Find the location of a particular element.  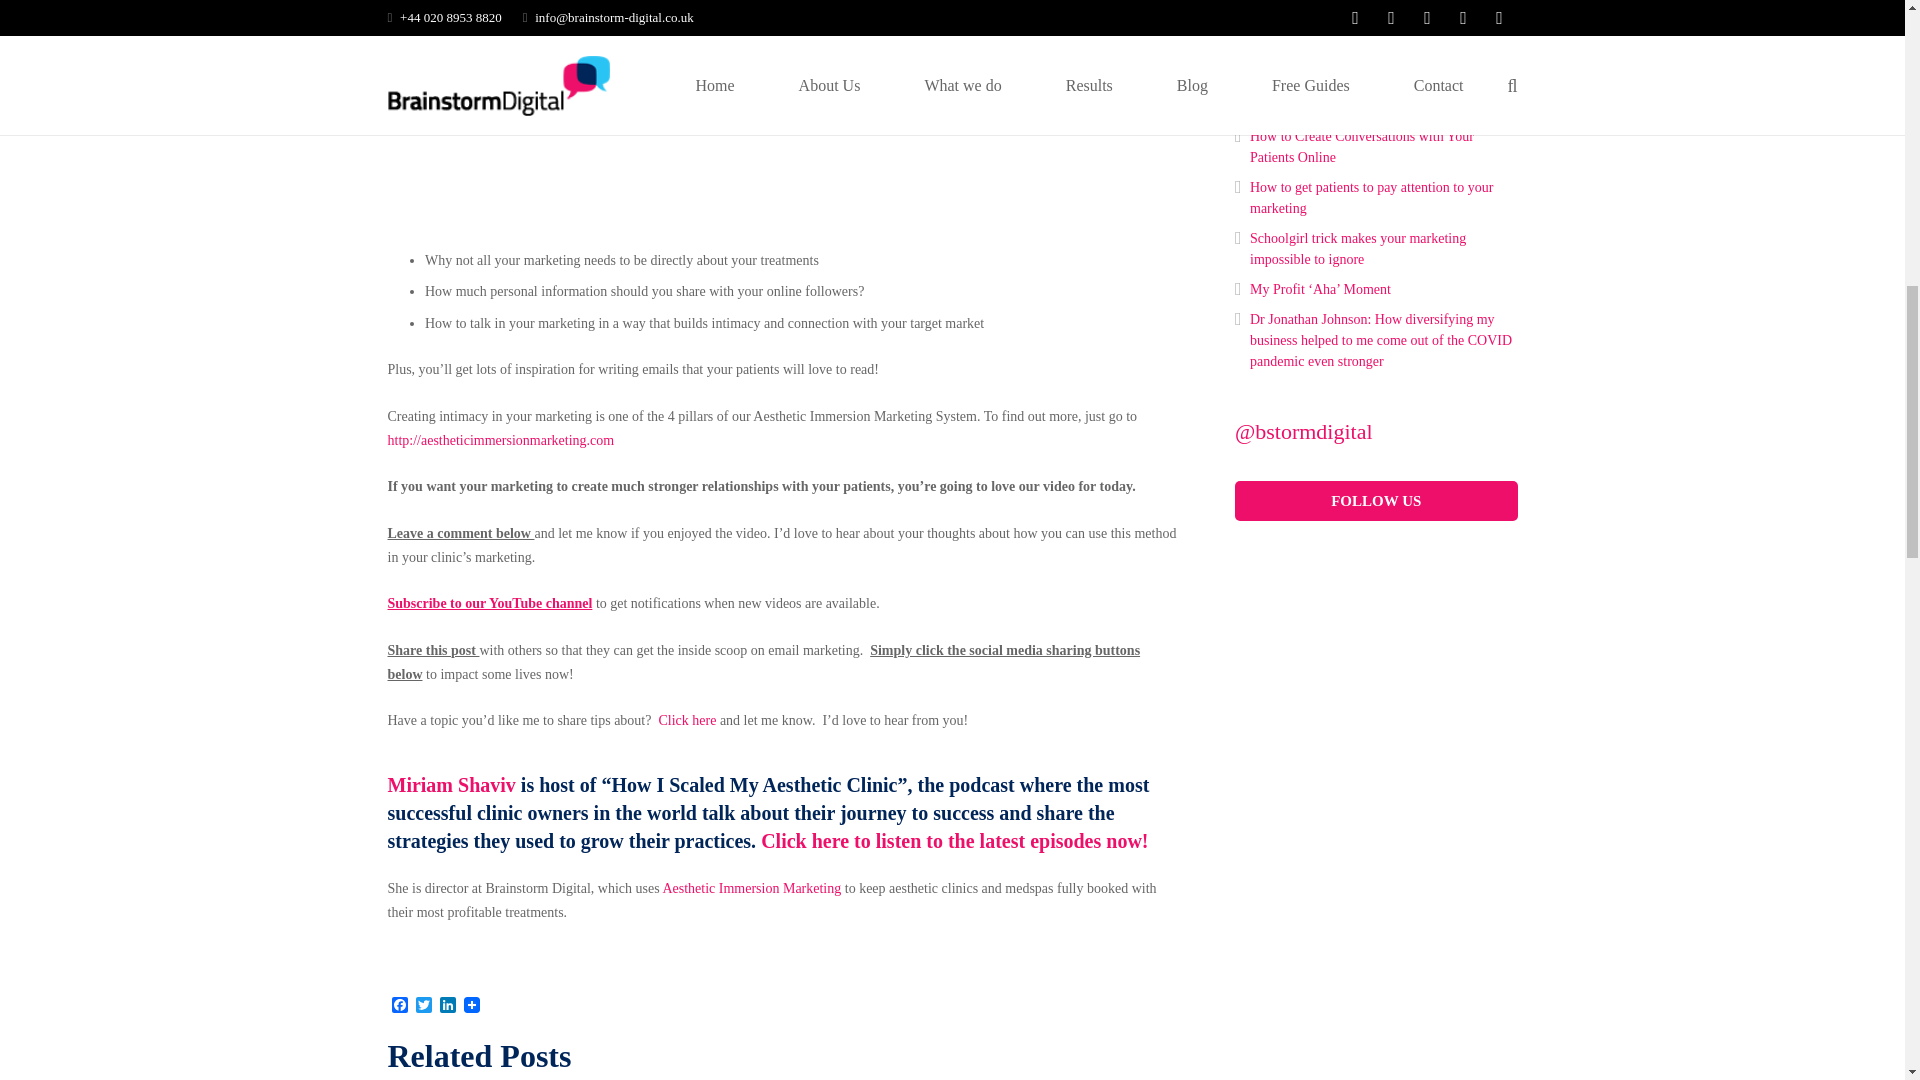

LinkedIn is located at coordinates (448, 1006).